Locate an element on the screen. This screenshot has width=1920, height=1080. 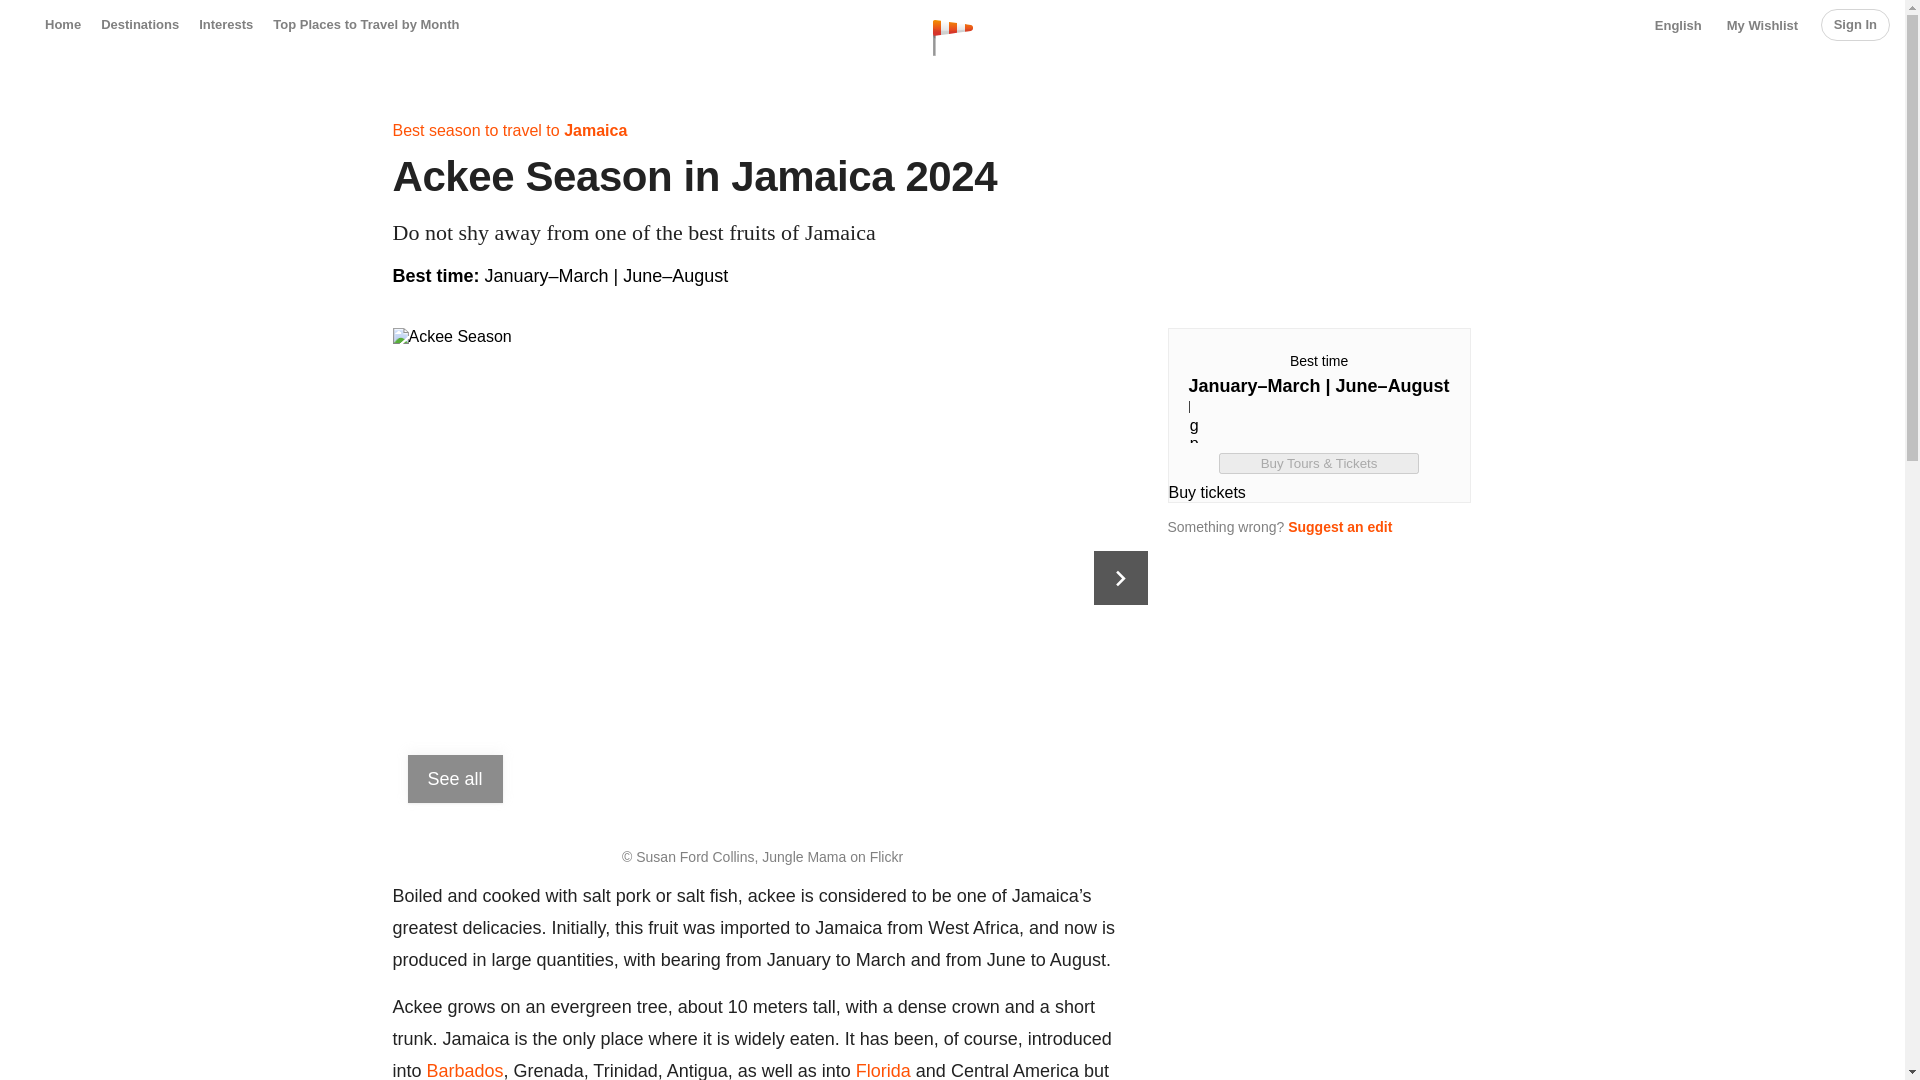
Best season to travel to Jamaica is located at coordinates (509, 130).